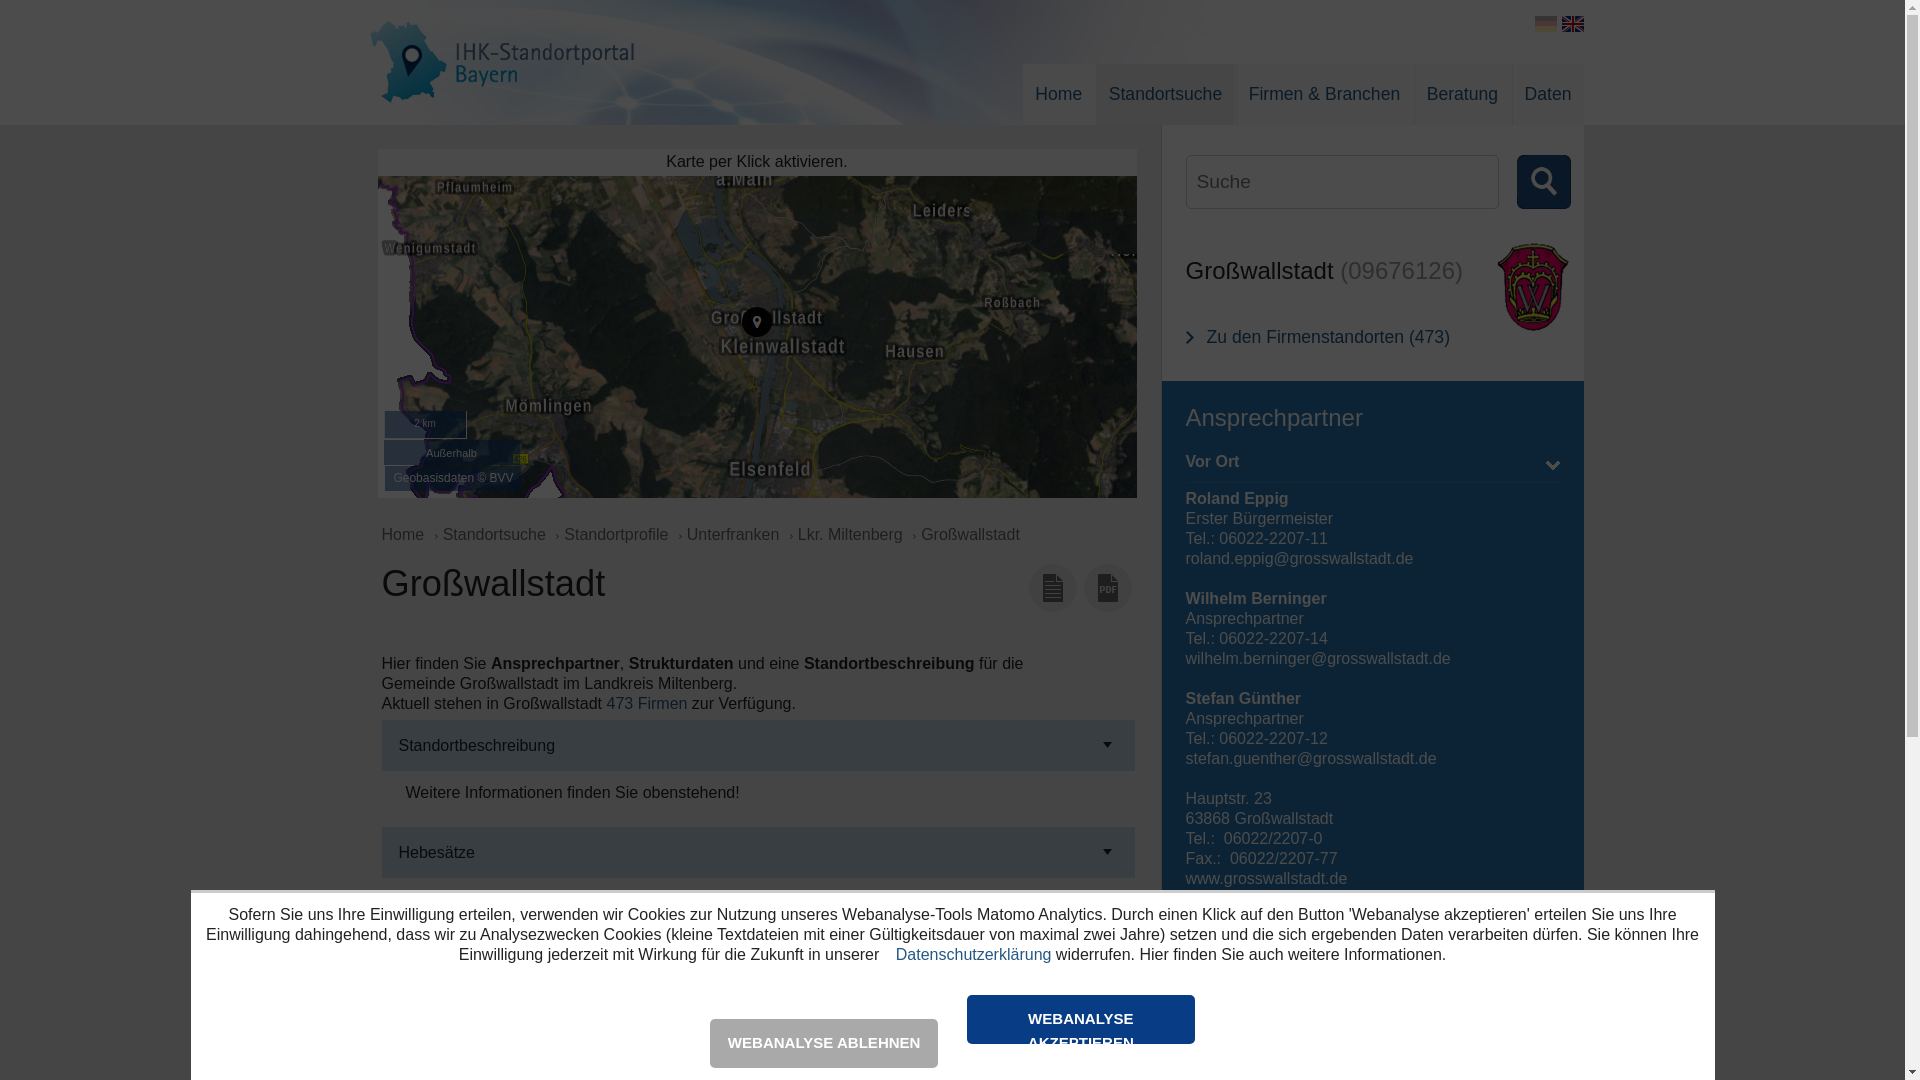 The height and width of the screenshot is (1080, 1920). Describe the element at coordinates (1548, 103) in the screenshot. I see `Daten` at that location.